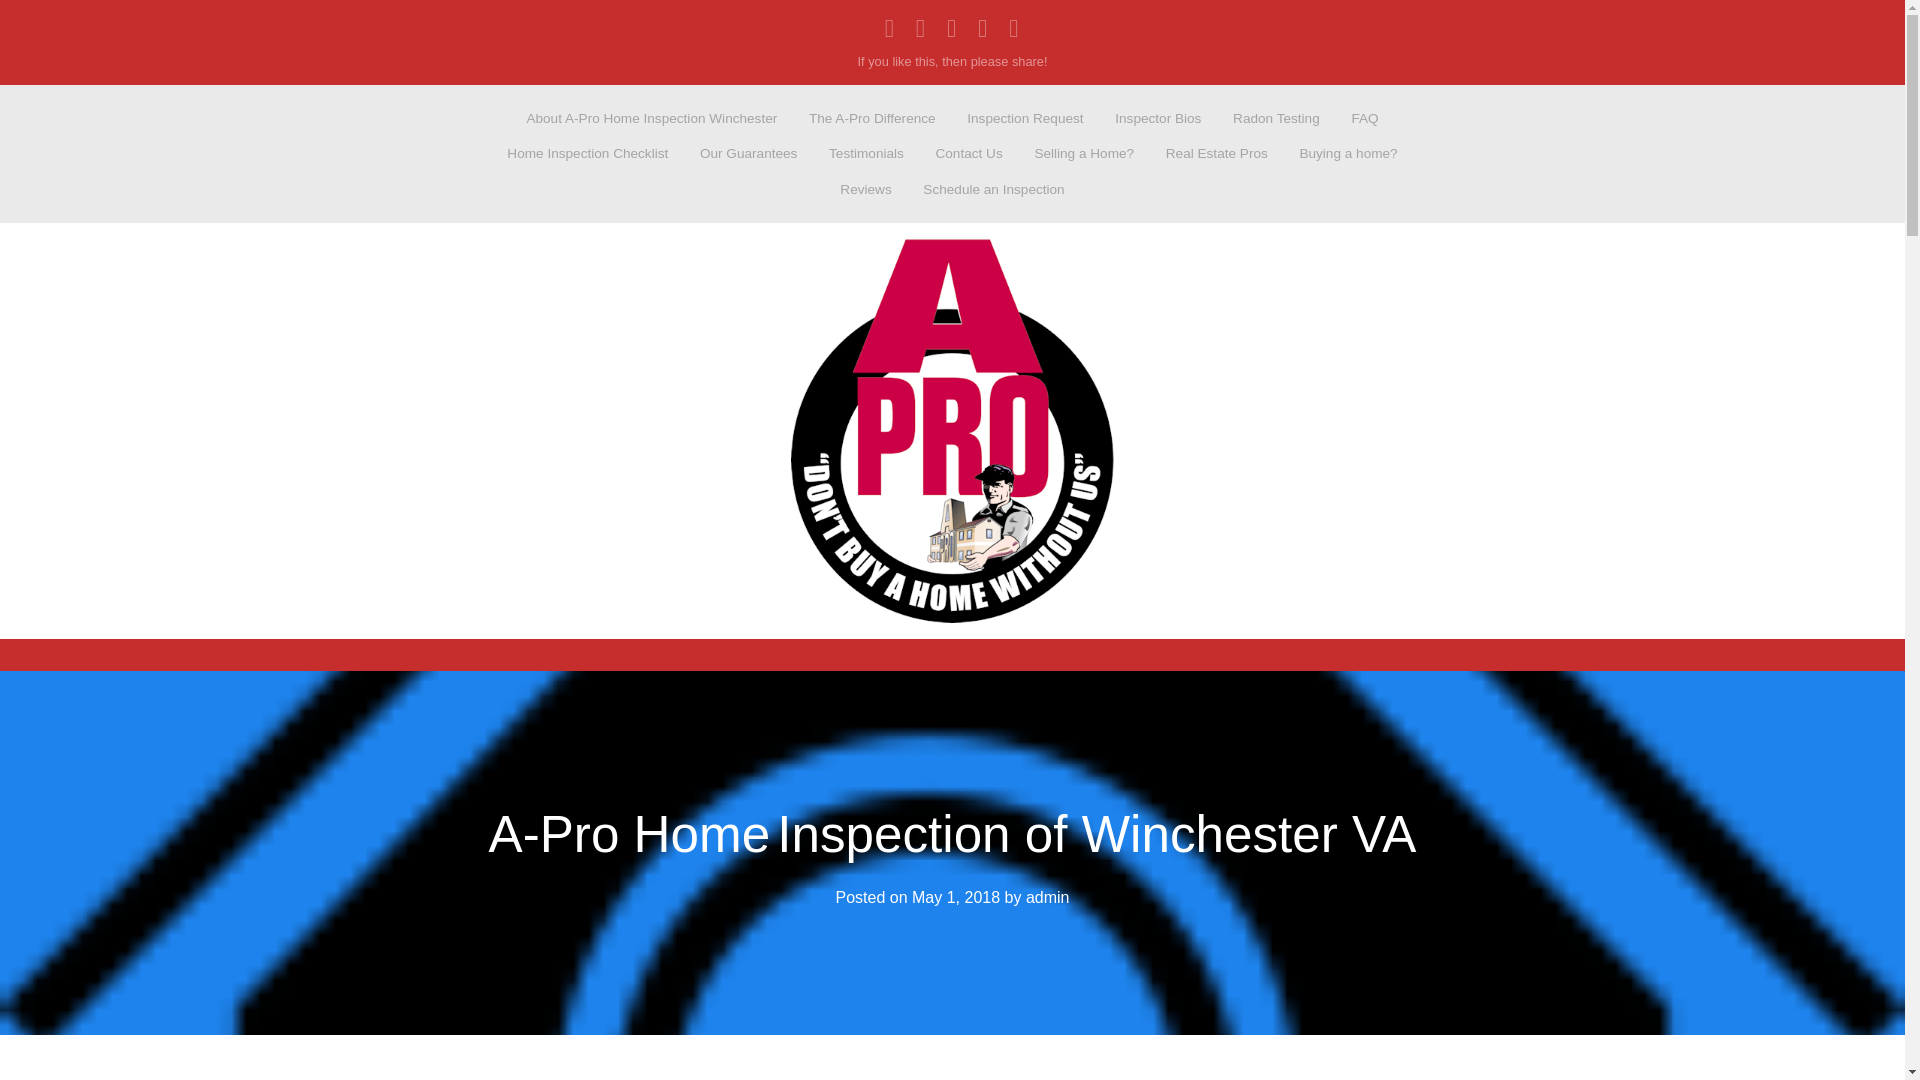 This screenshot has height=1080, width=1920. What do you see at coordinates (994, 189) in the screenshot?
I see `Schedule an Inspection` at bounding box center [994, 189].